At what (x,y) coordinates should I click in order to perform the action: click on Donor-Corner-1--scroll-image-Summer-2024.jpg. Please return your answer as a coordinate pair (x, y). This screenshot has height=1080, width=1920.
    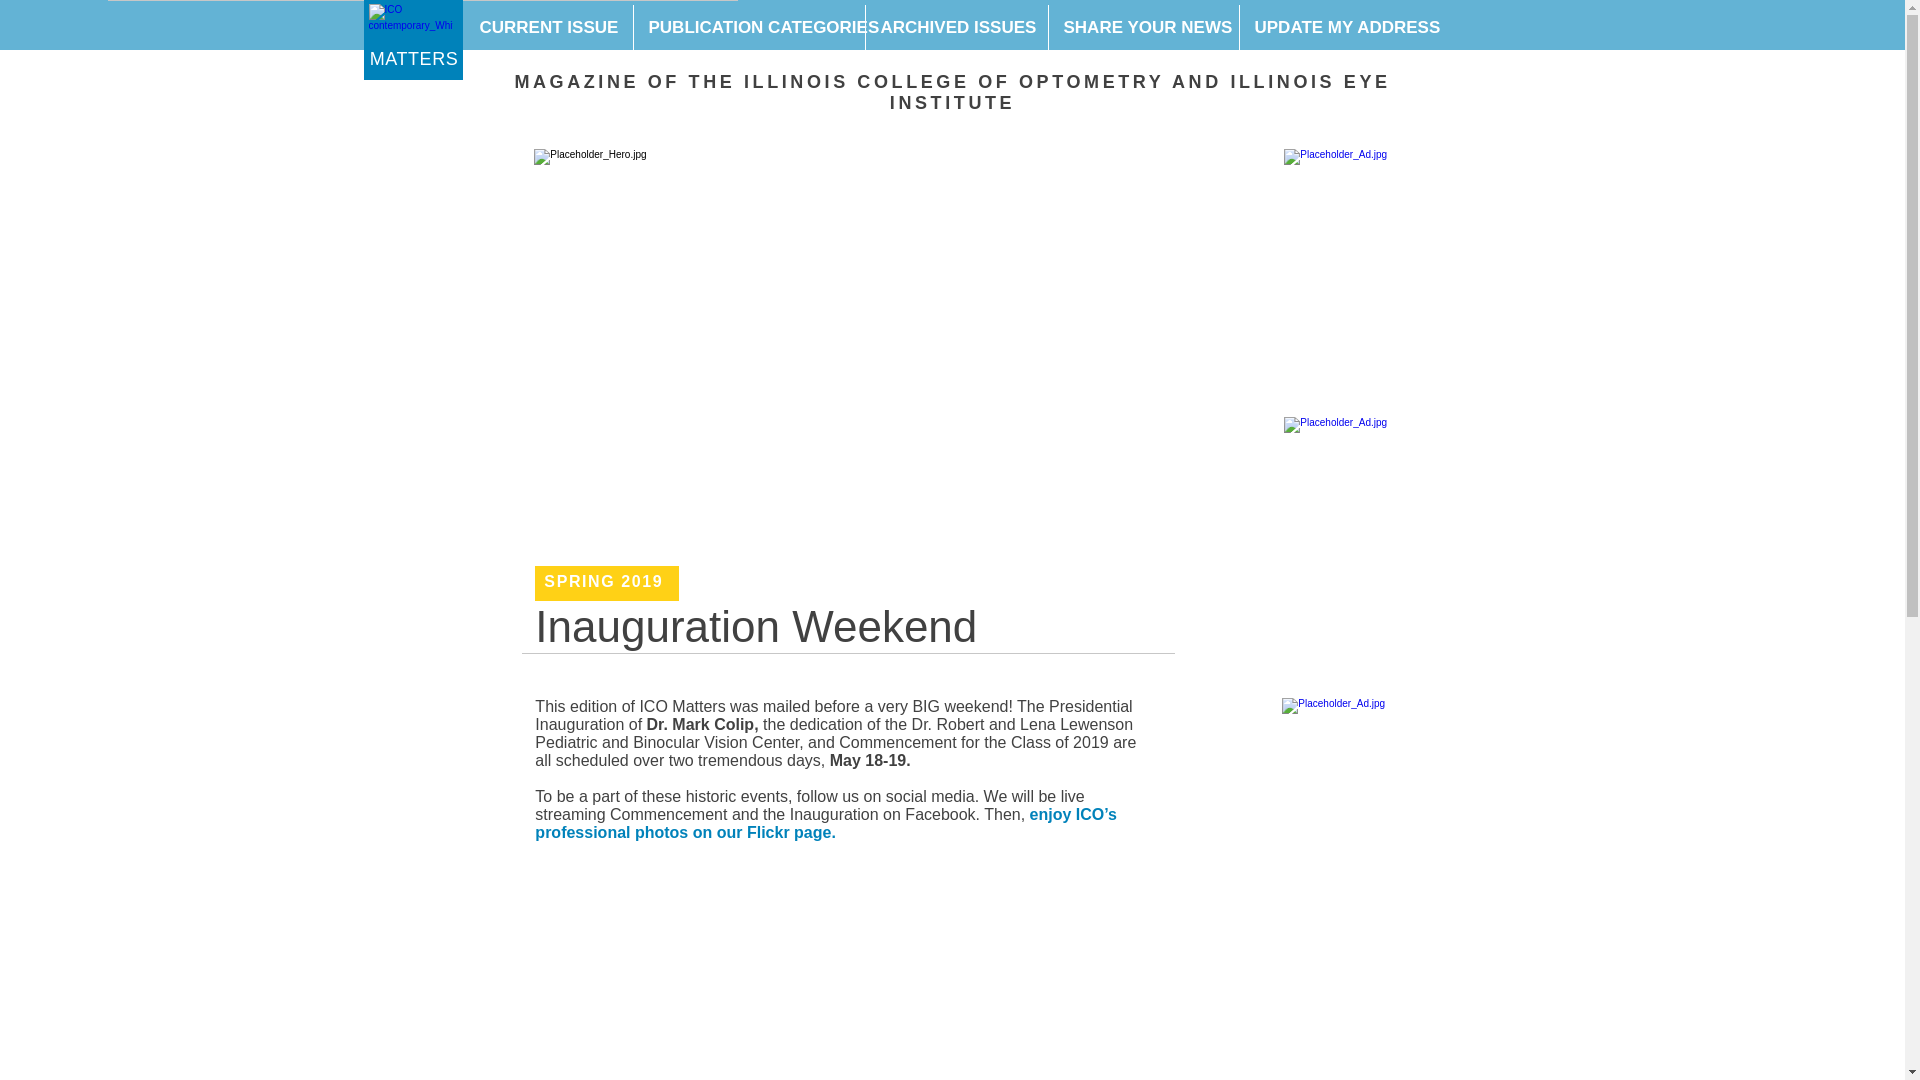
    Looking at the image, I should click on (1434, 546).